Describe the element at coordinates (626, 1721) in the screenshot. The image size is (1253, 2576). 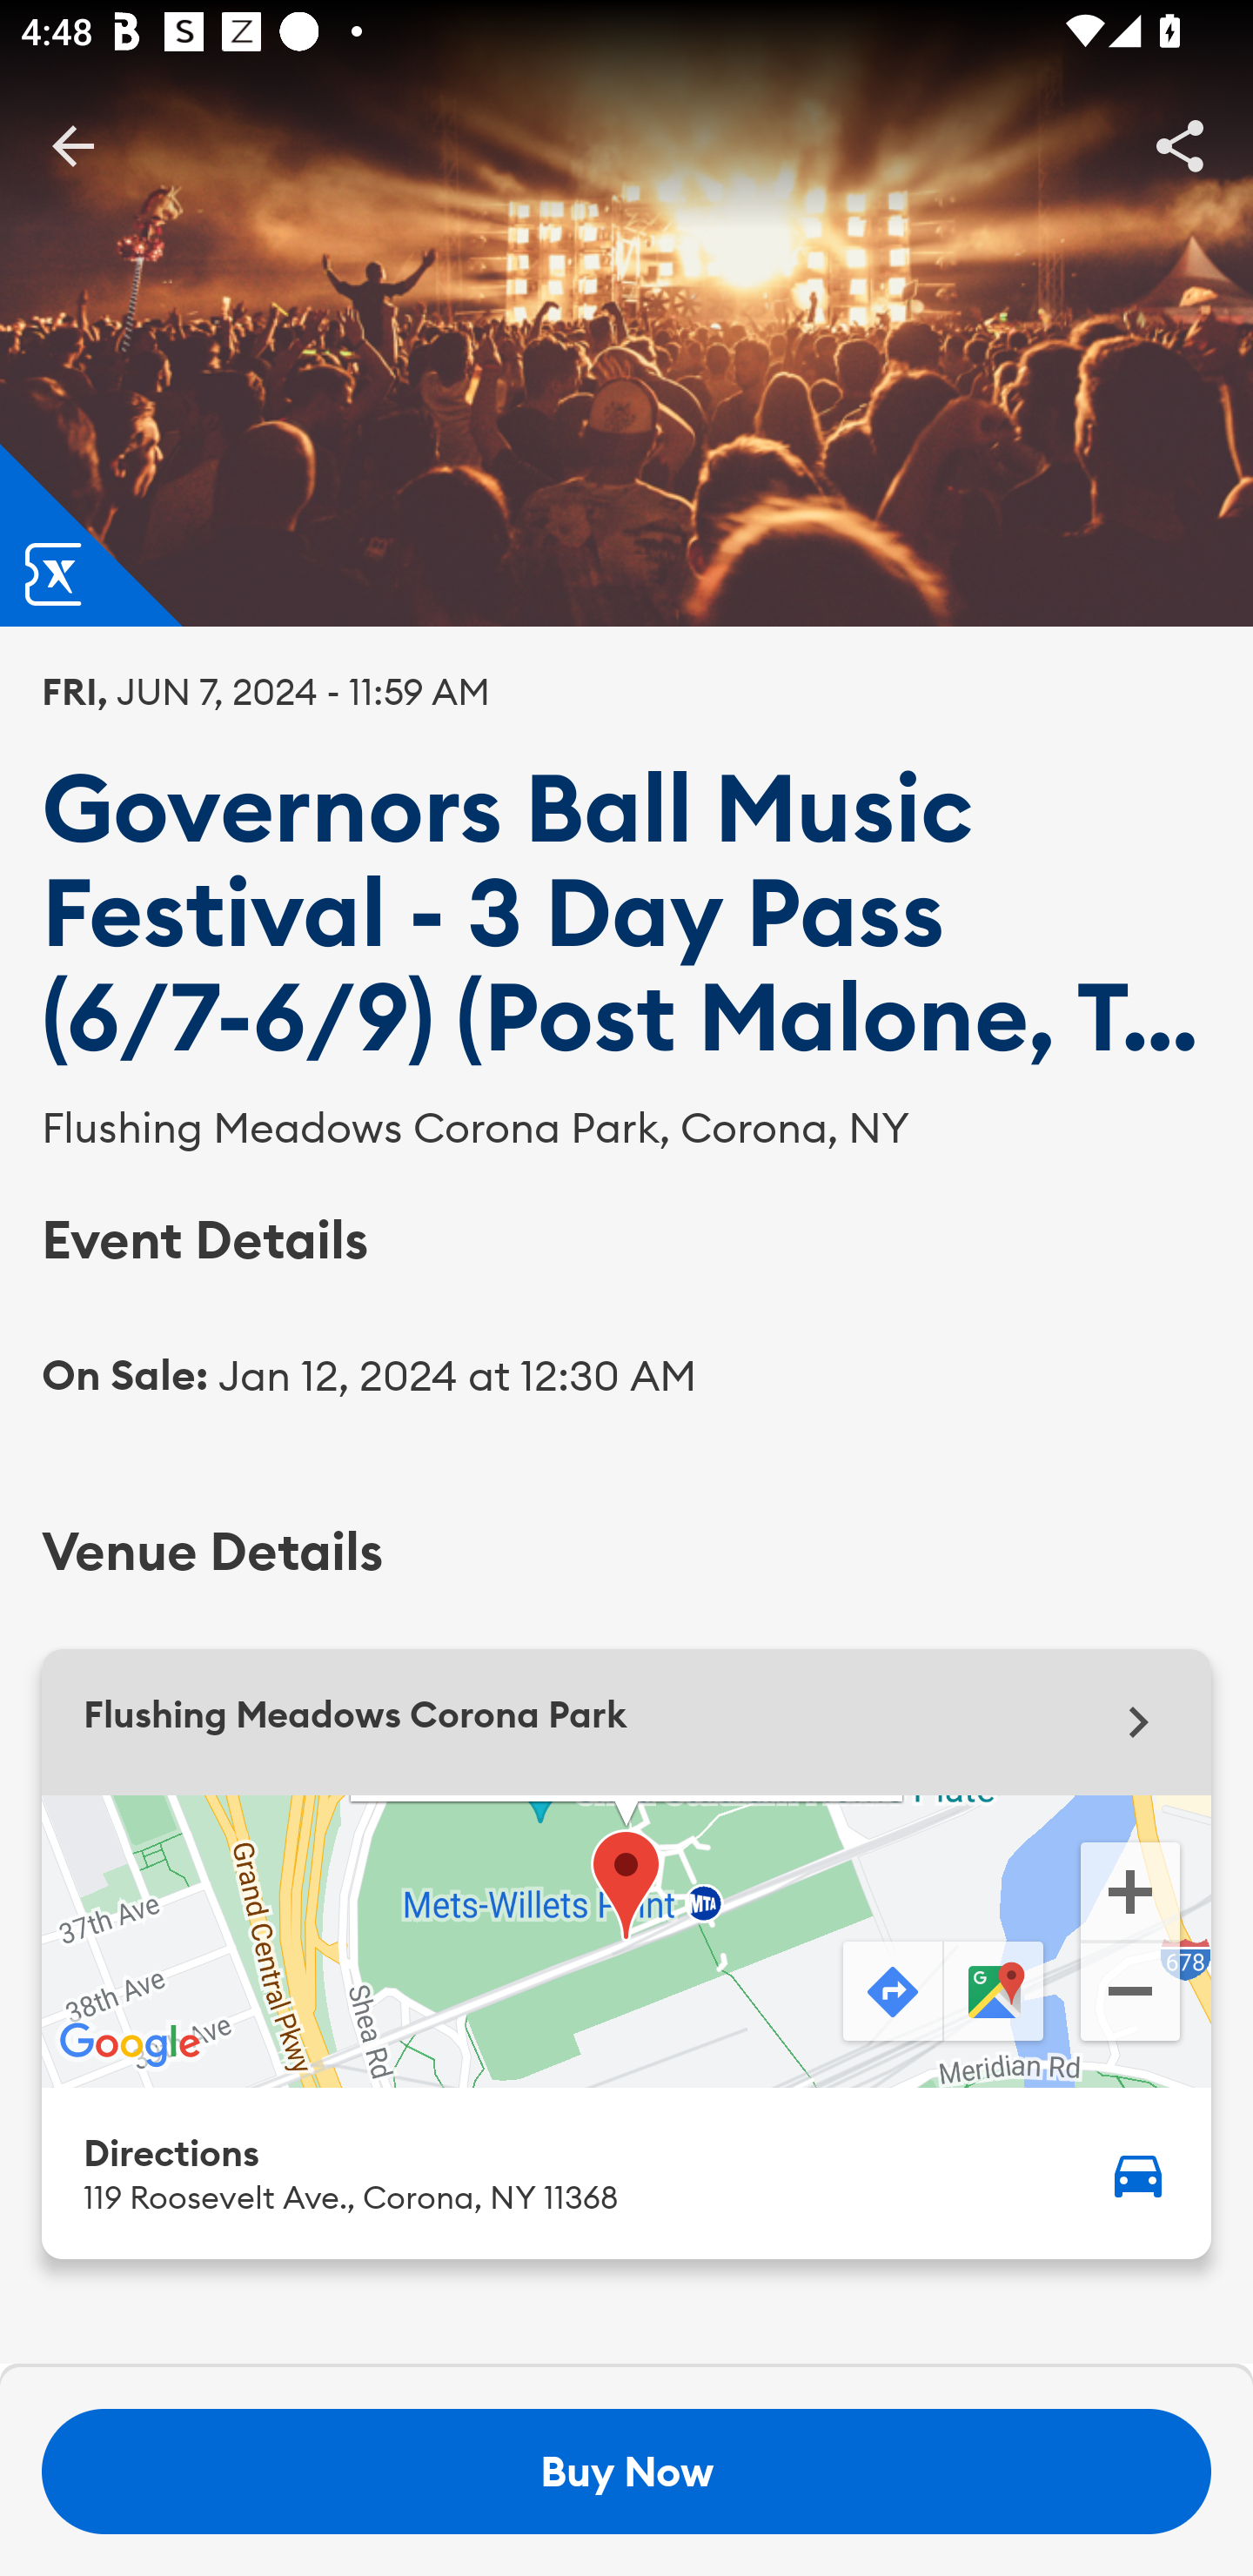
I see `Flushing Meadows Corona Park` at that location.